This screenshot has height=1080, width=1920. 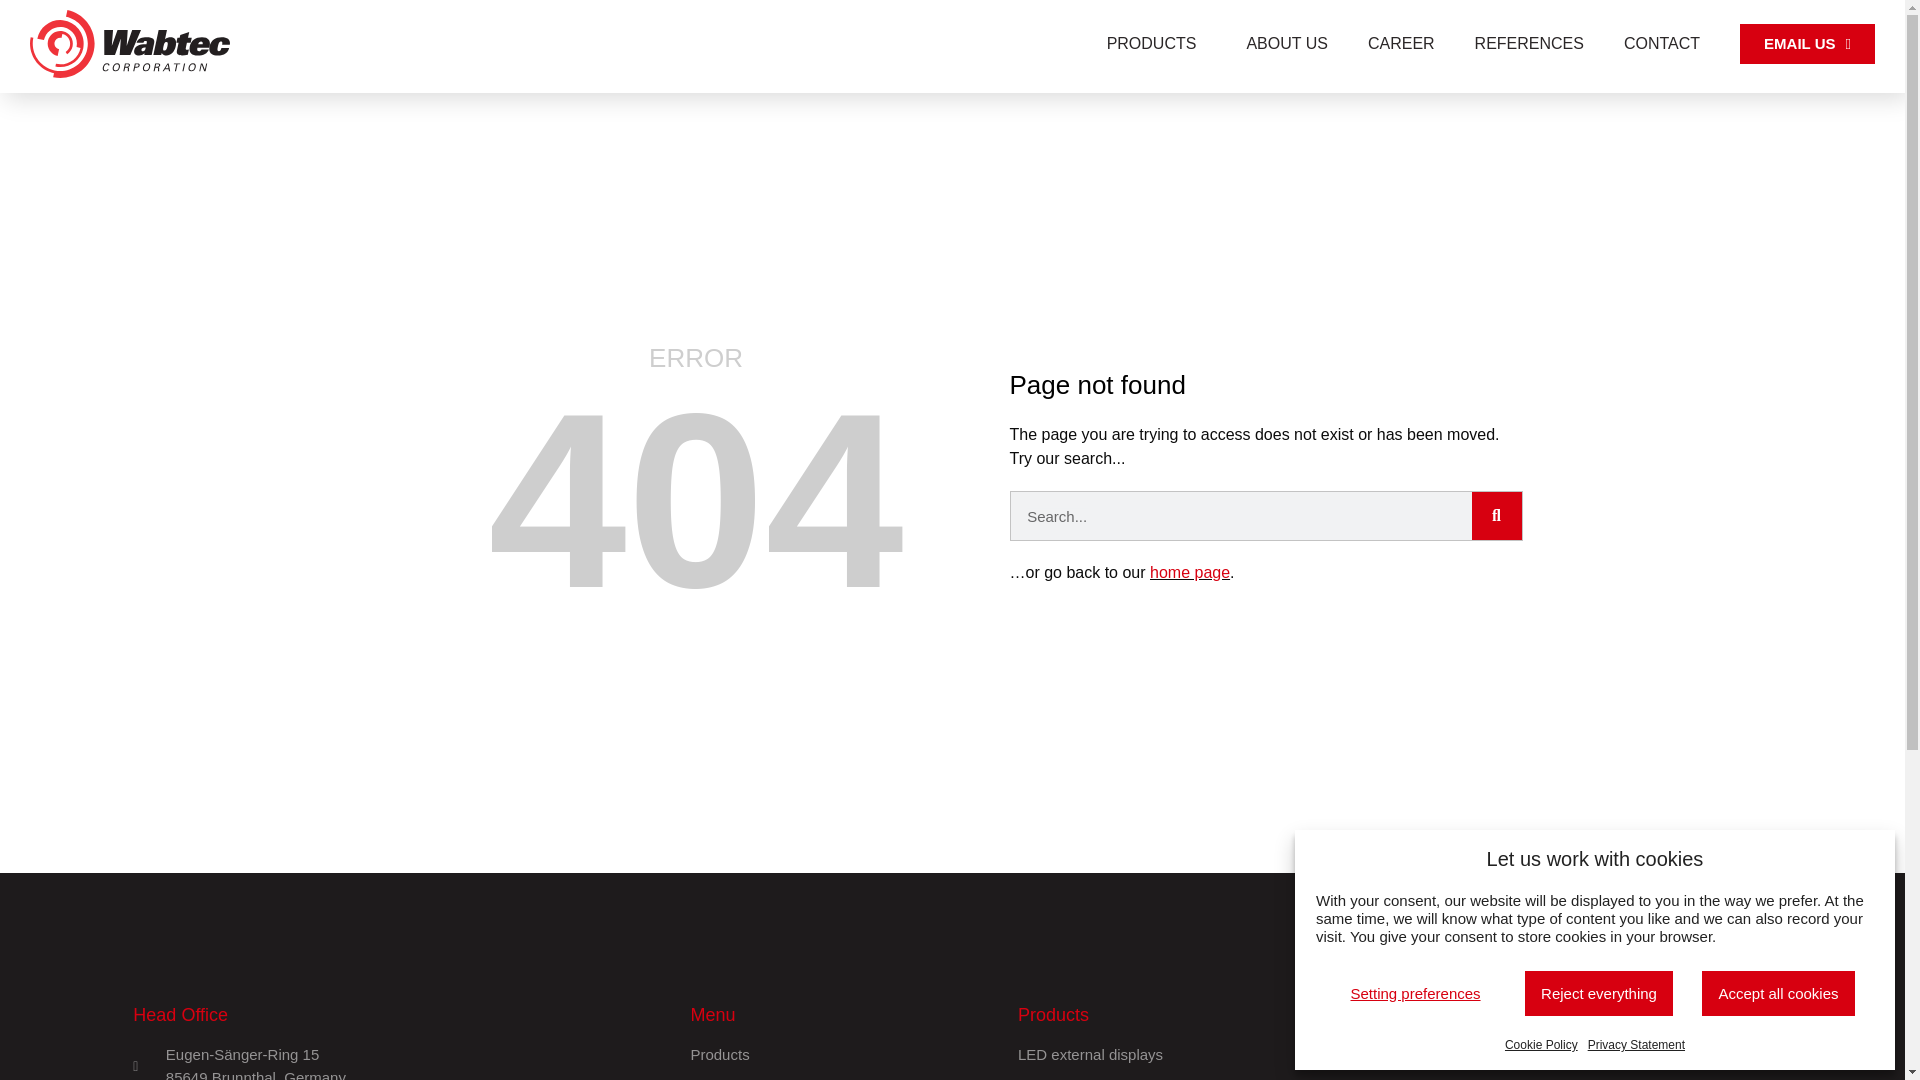 What do you see at coordinates (1599, 994) in the screenshot?
I see `Reject everything` at bounding box center [1599, 994].